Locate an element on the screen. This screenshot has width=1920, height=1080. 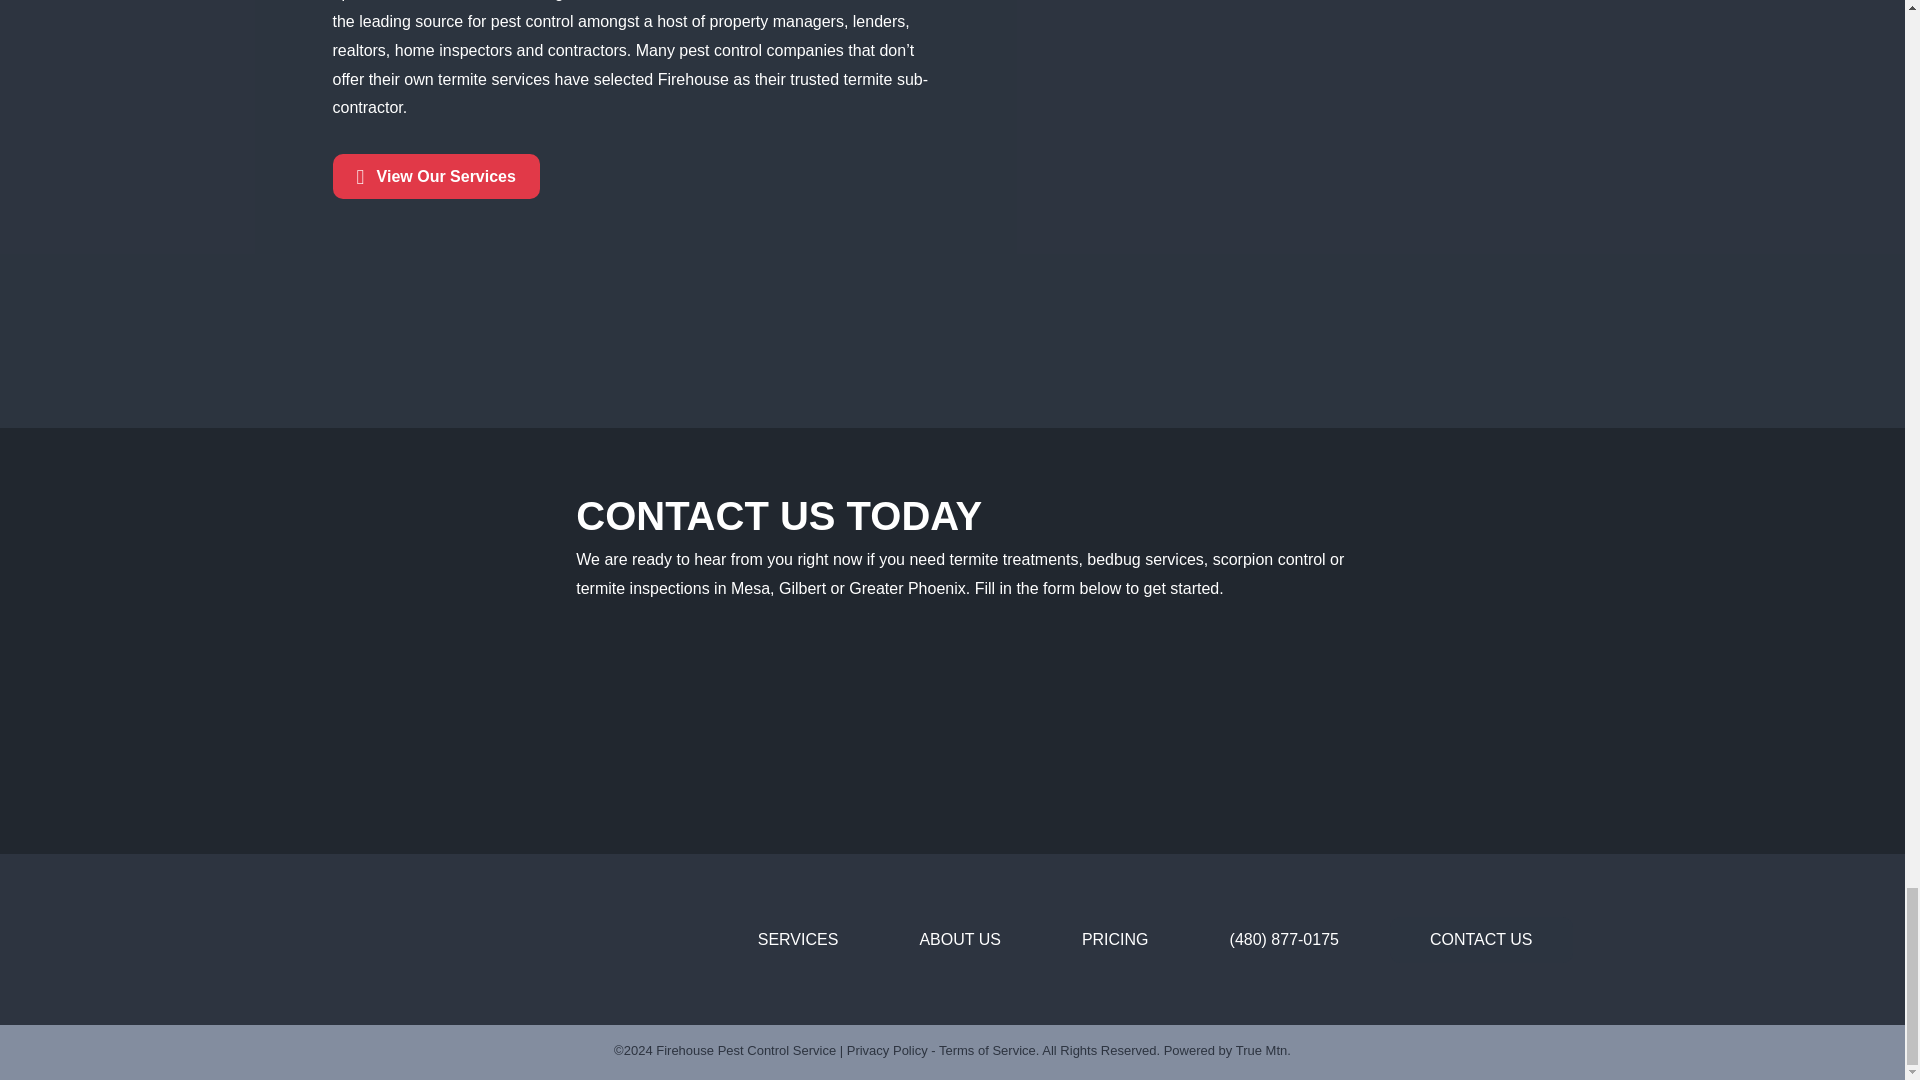
View Our Services is located at coordinates (436, 176).